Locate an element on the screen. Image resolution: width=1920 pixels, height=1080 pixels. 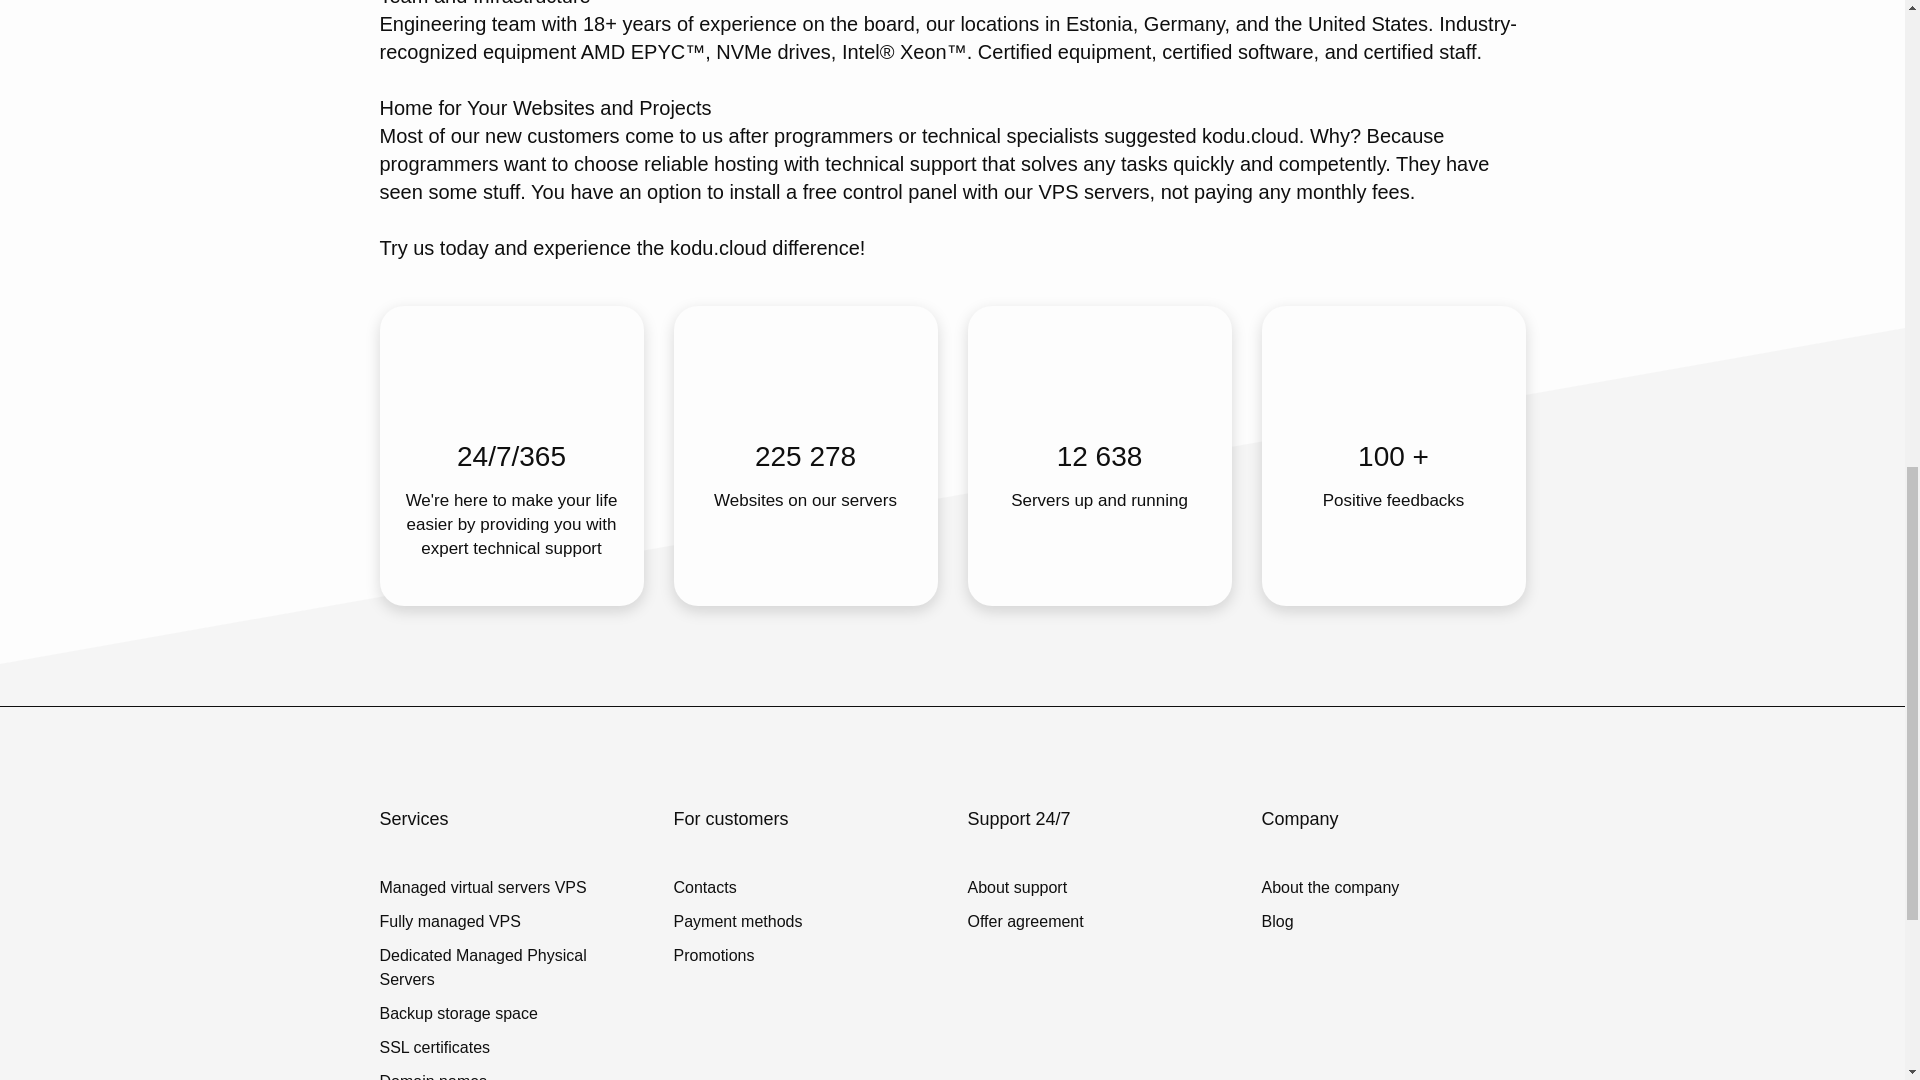
Domain names is located at coordinates (512, 1075).